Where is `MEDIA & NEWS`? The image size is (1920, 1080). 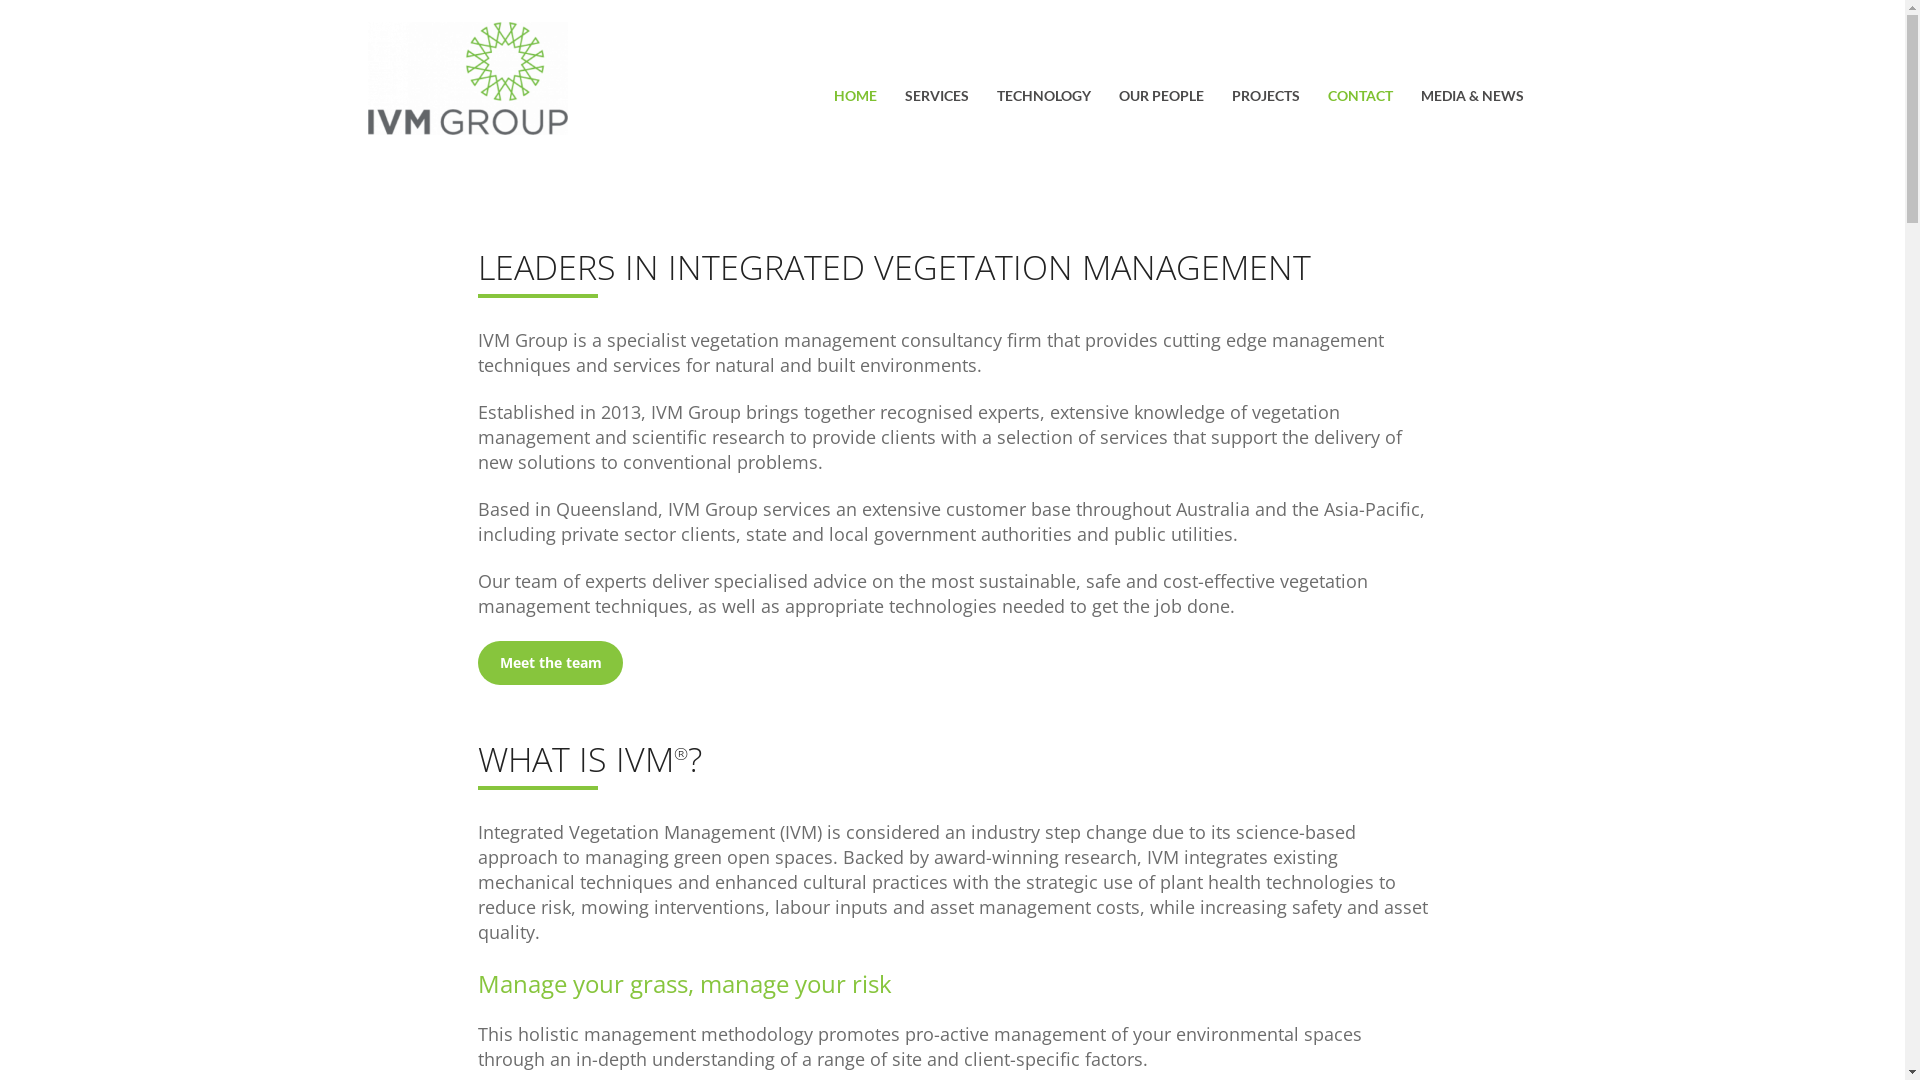 MEDIA & NEWS is located at coordinates (1472, 98).